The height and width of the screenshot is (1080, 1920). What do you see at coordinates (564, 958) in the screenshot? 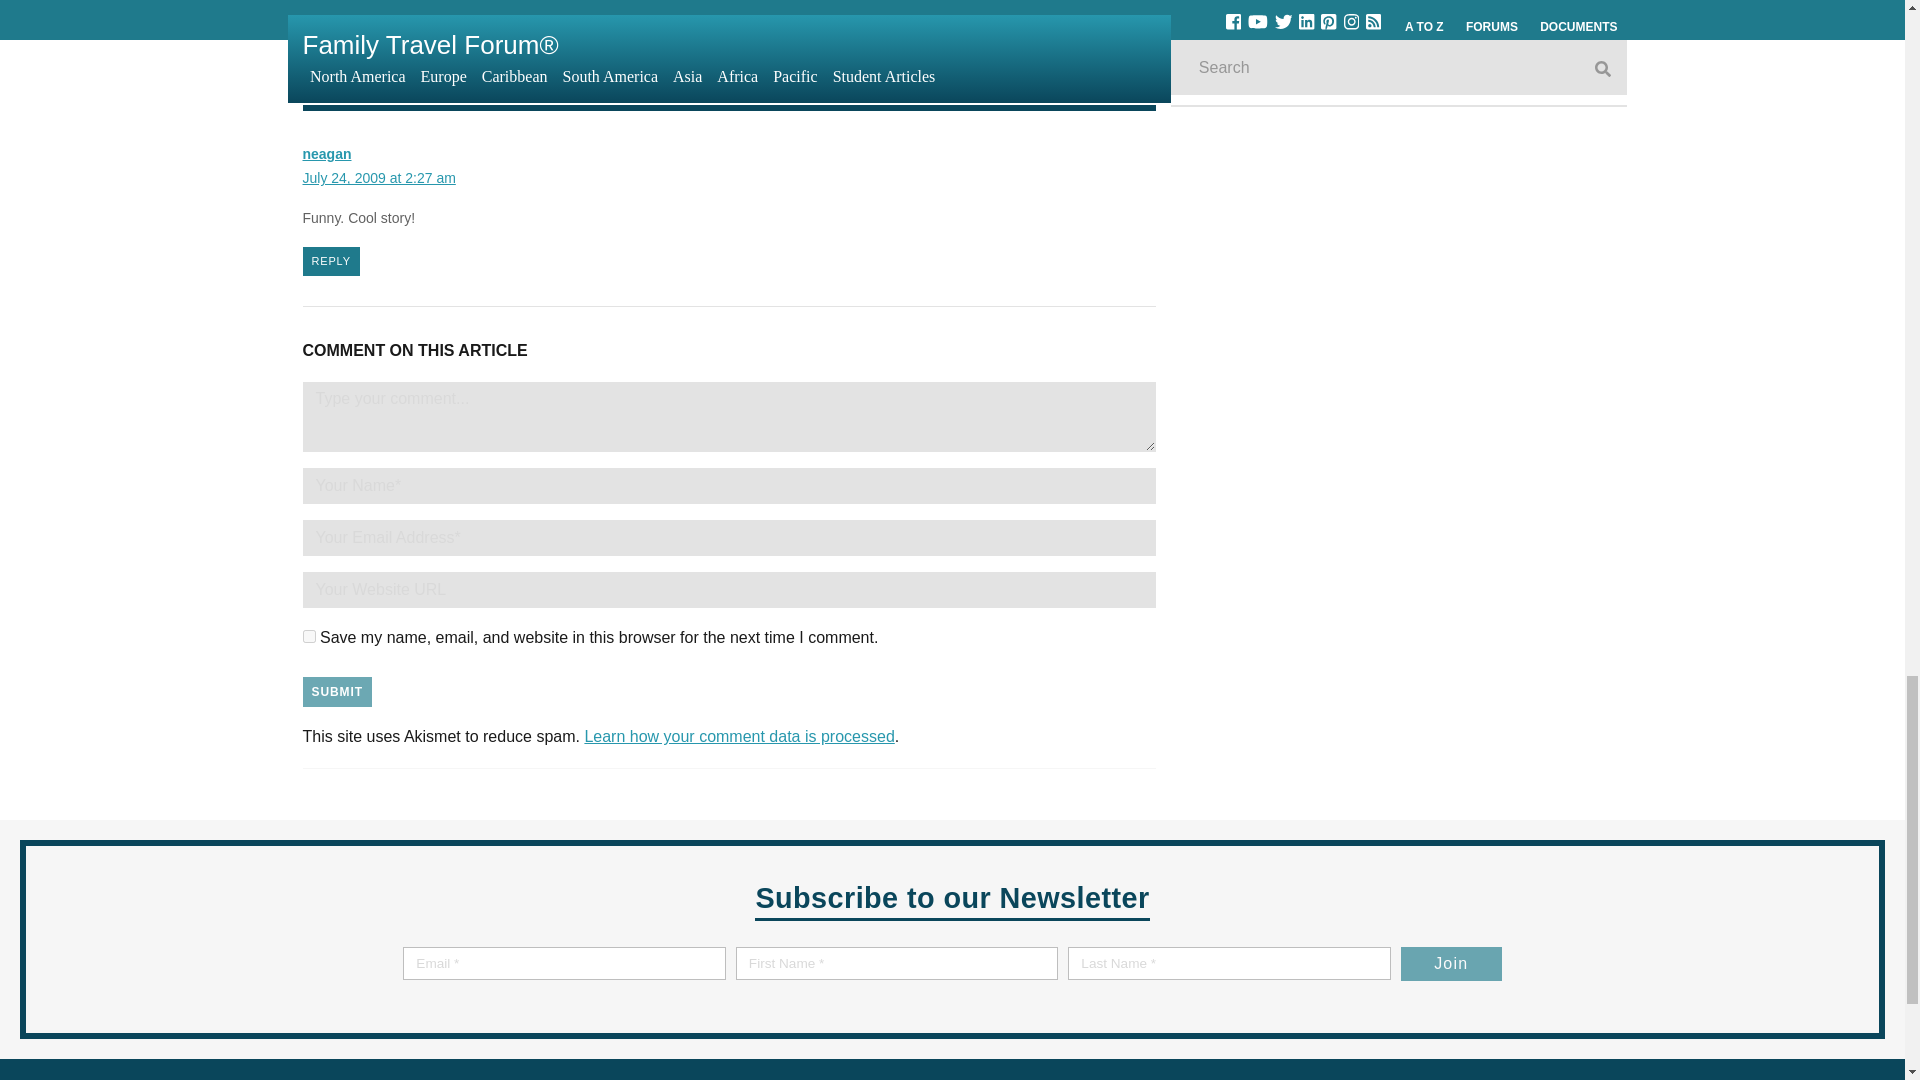
I see `America's Most Popular Family Vacations` at bounding box center [564, 958].